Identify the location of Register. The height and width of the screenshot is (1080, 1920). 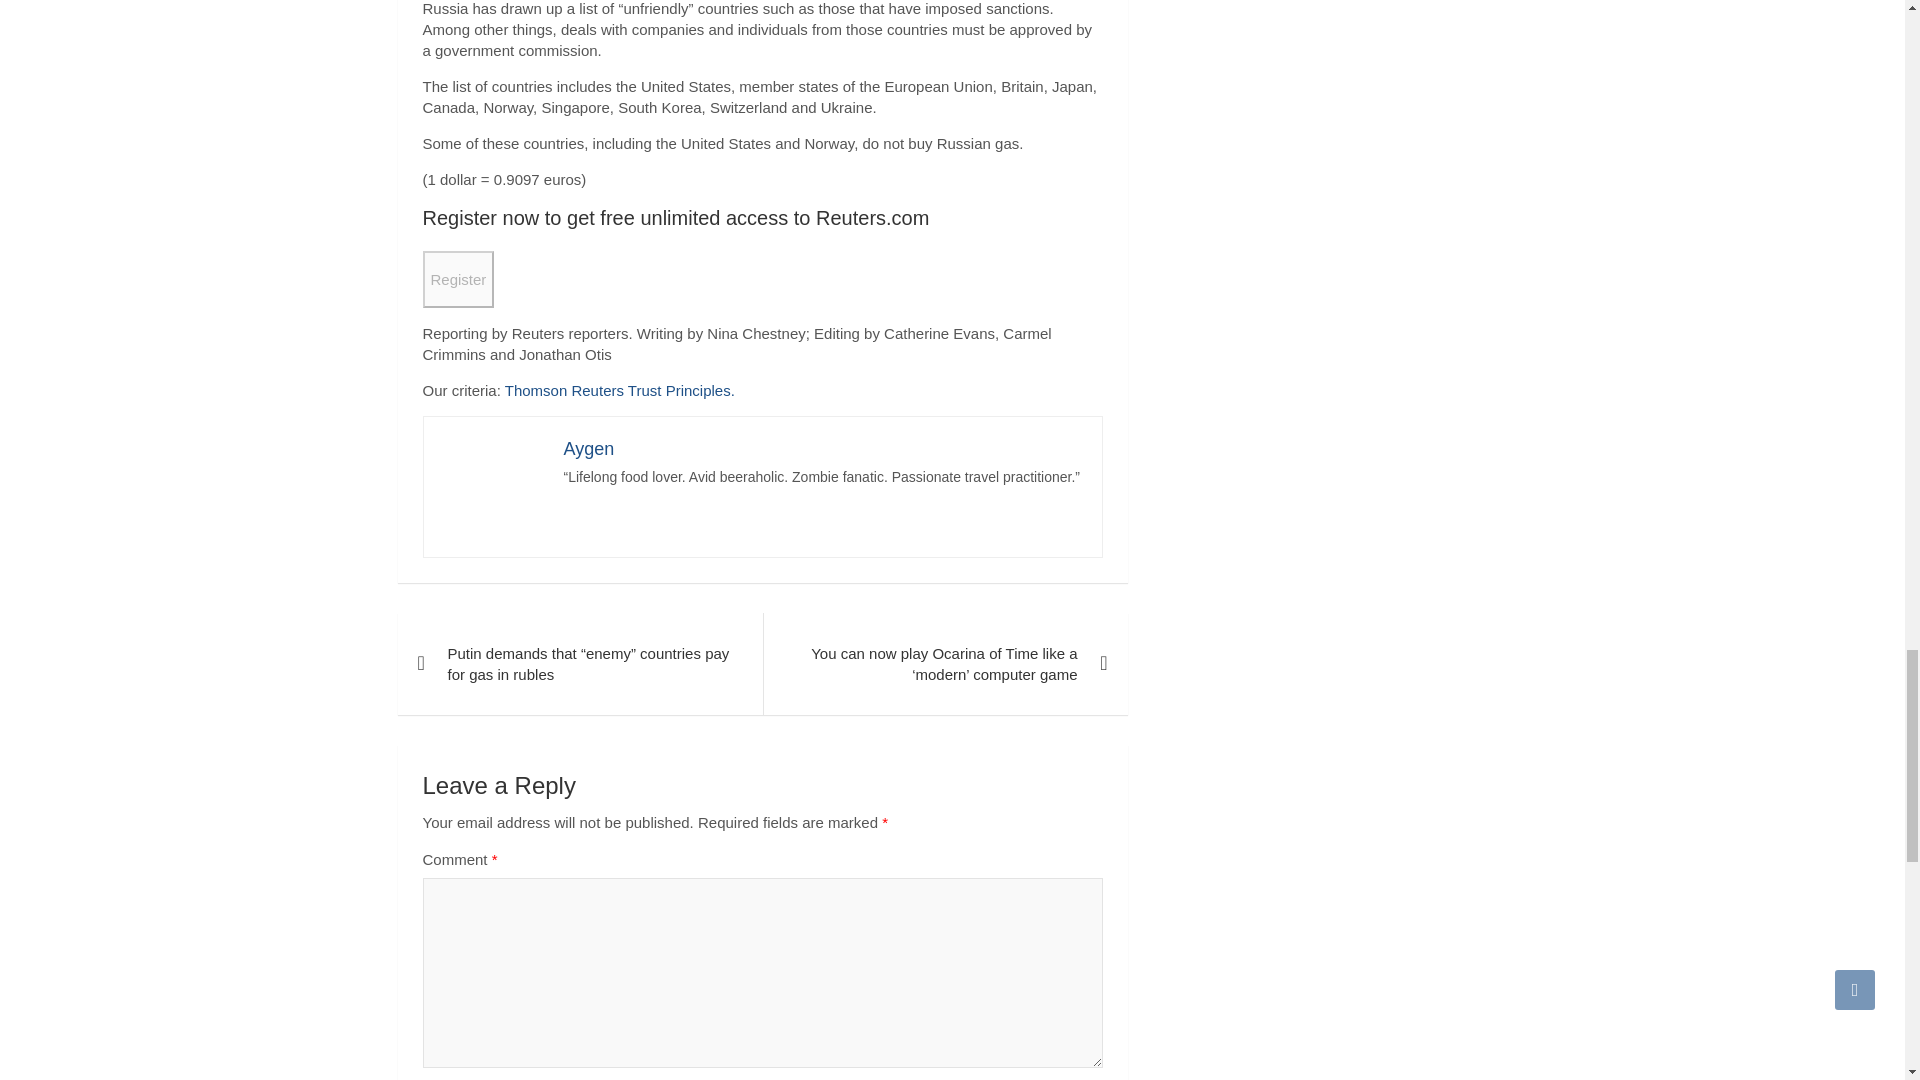
(458, 278).